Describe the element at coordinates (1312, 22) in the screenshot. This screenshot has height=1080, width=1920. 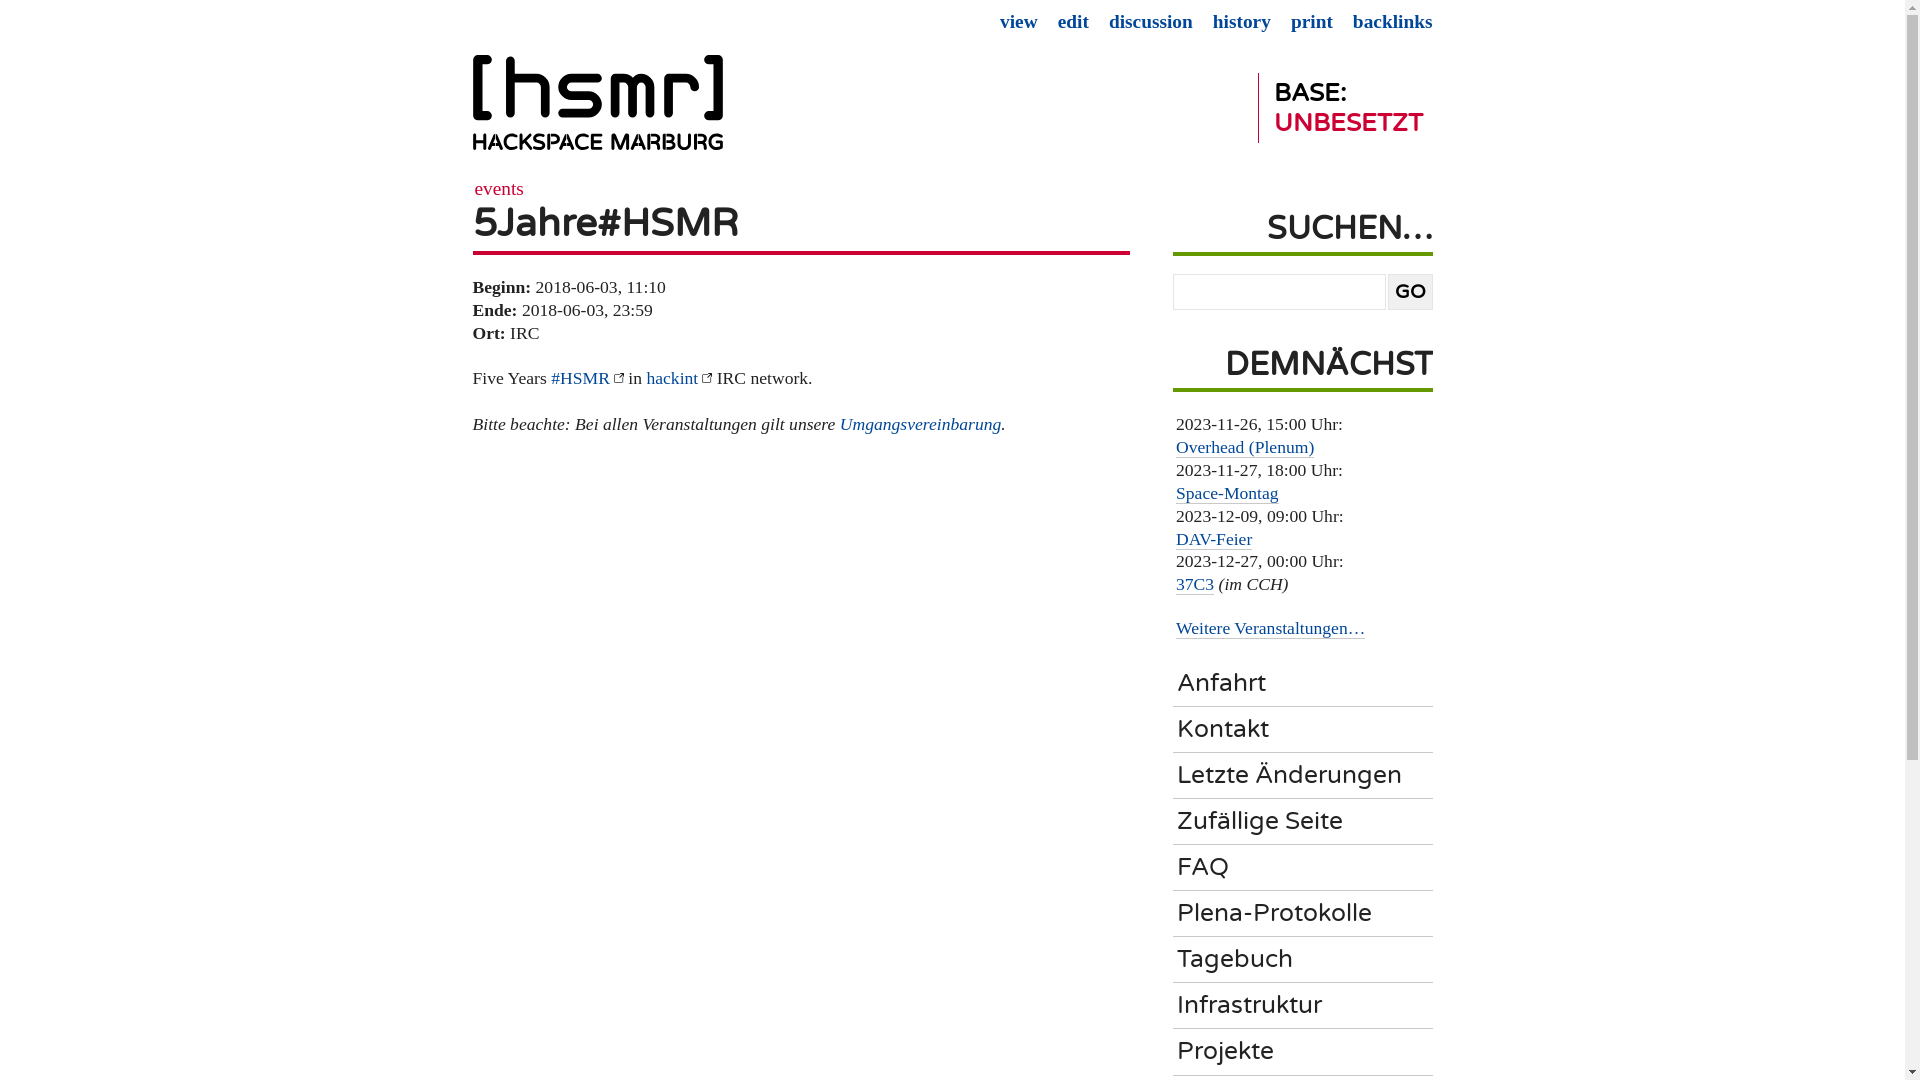
I see `print` at that location.